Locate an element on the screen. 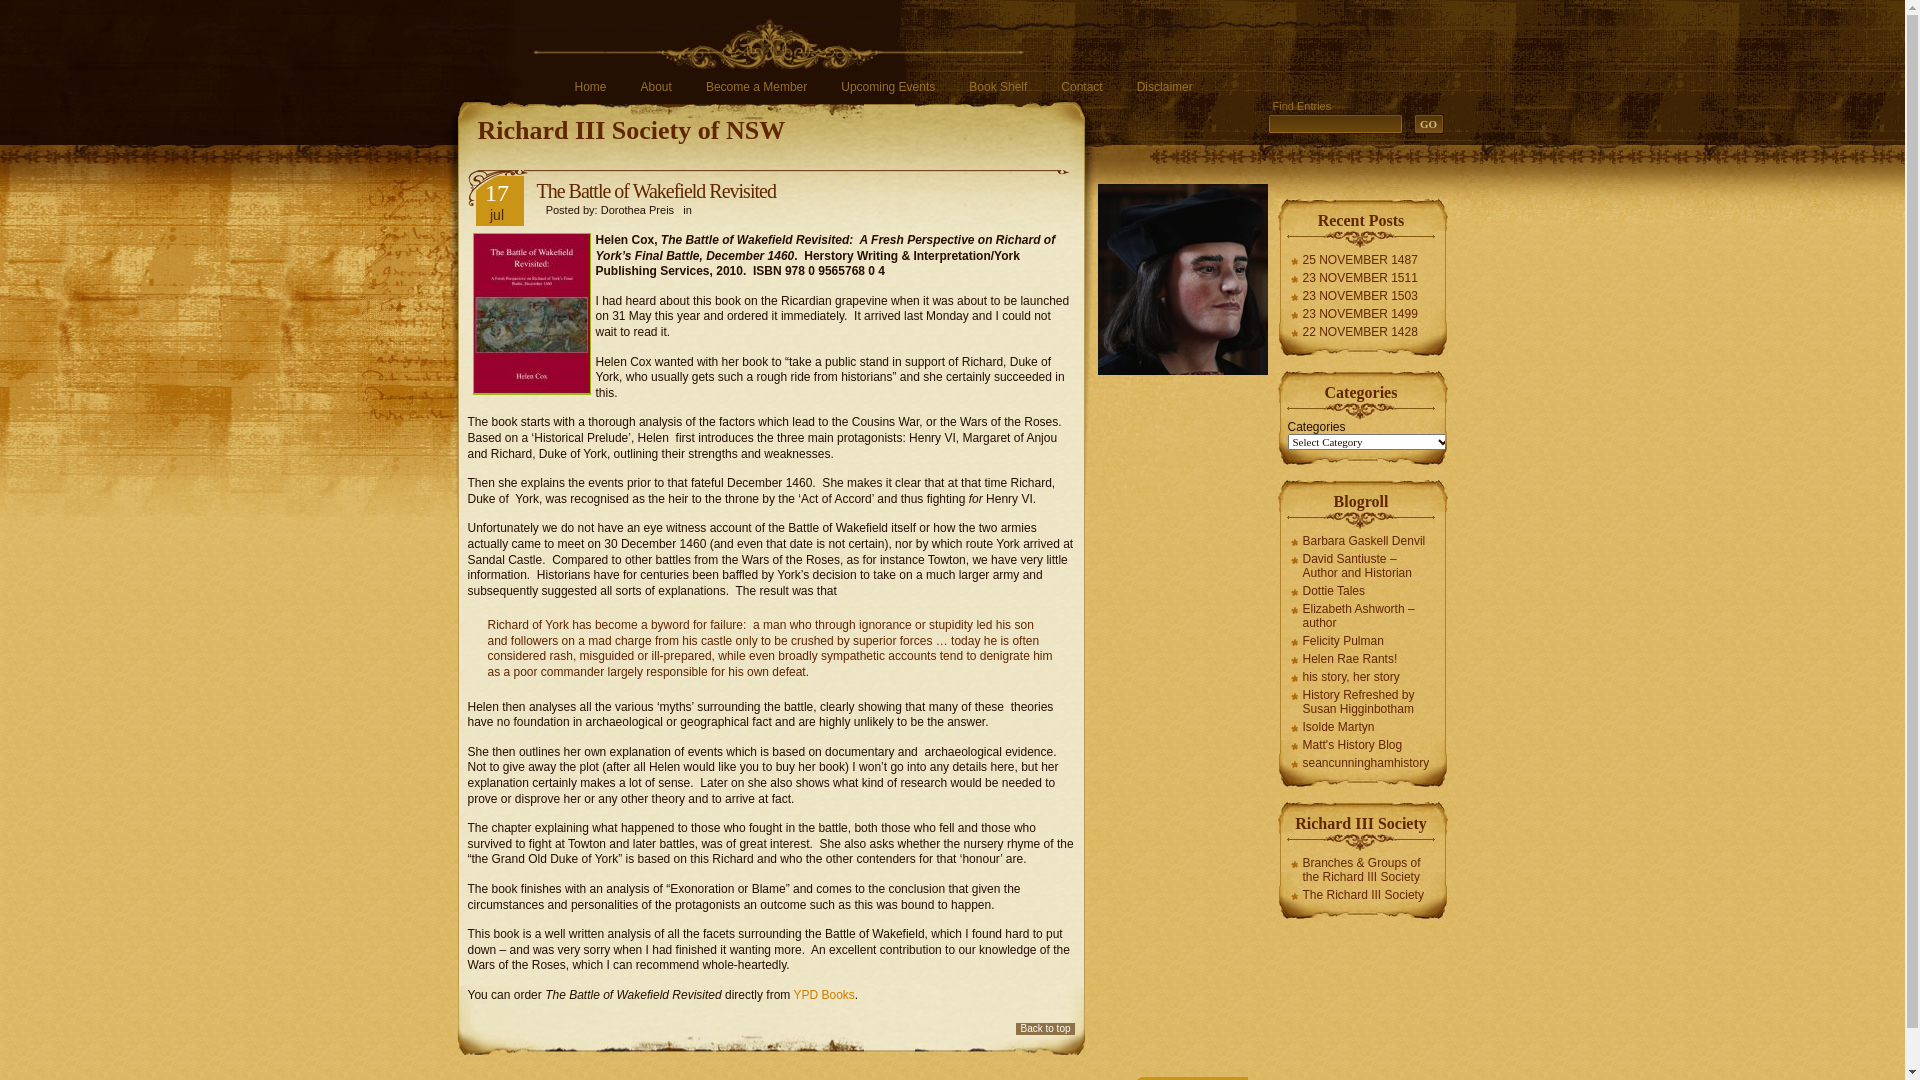  Contact is located at coordinates (1082, 87).